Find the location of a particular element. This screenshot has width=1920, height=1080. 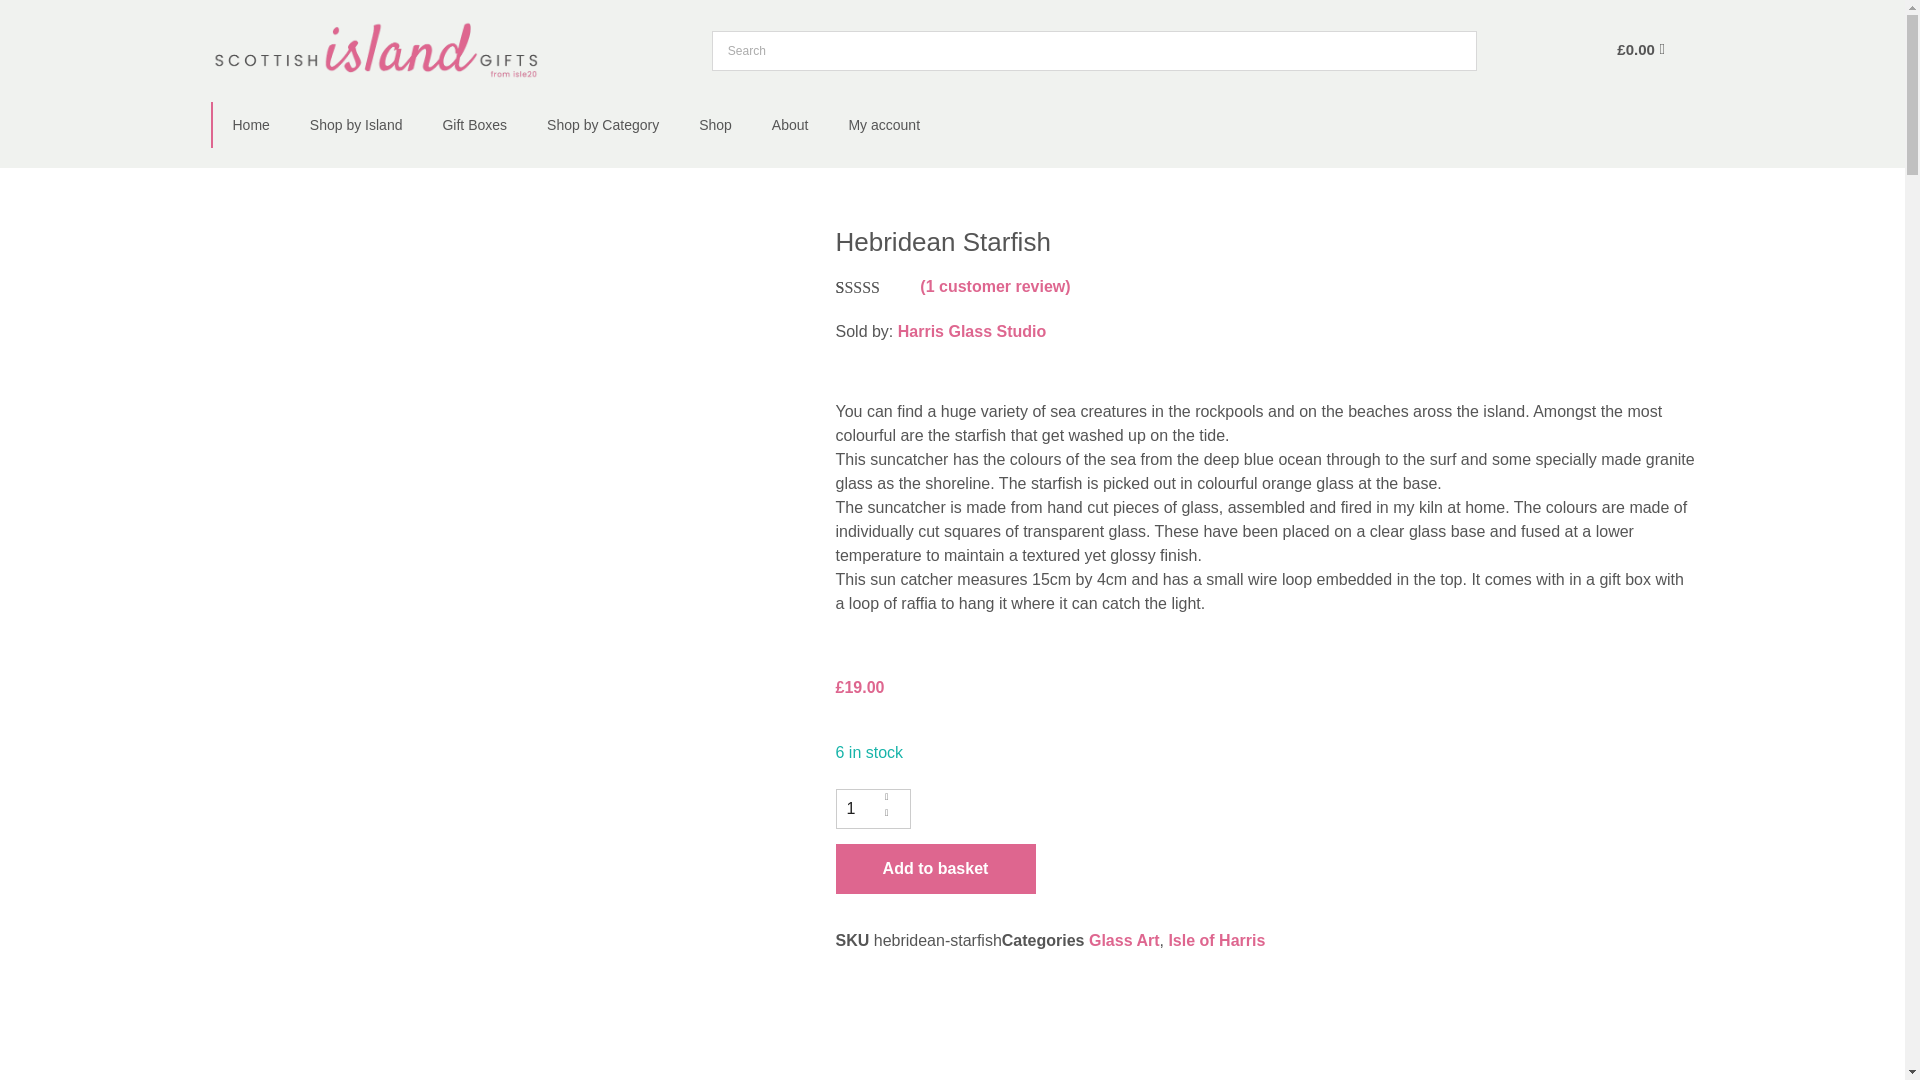

My account is located at coordinates (884, 124).